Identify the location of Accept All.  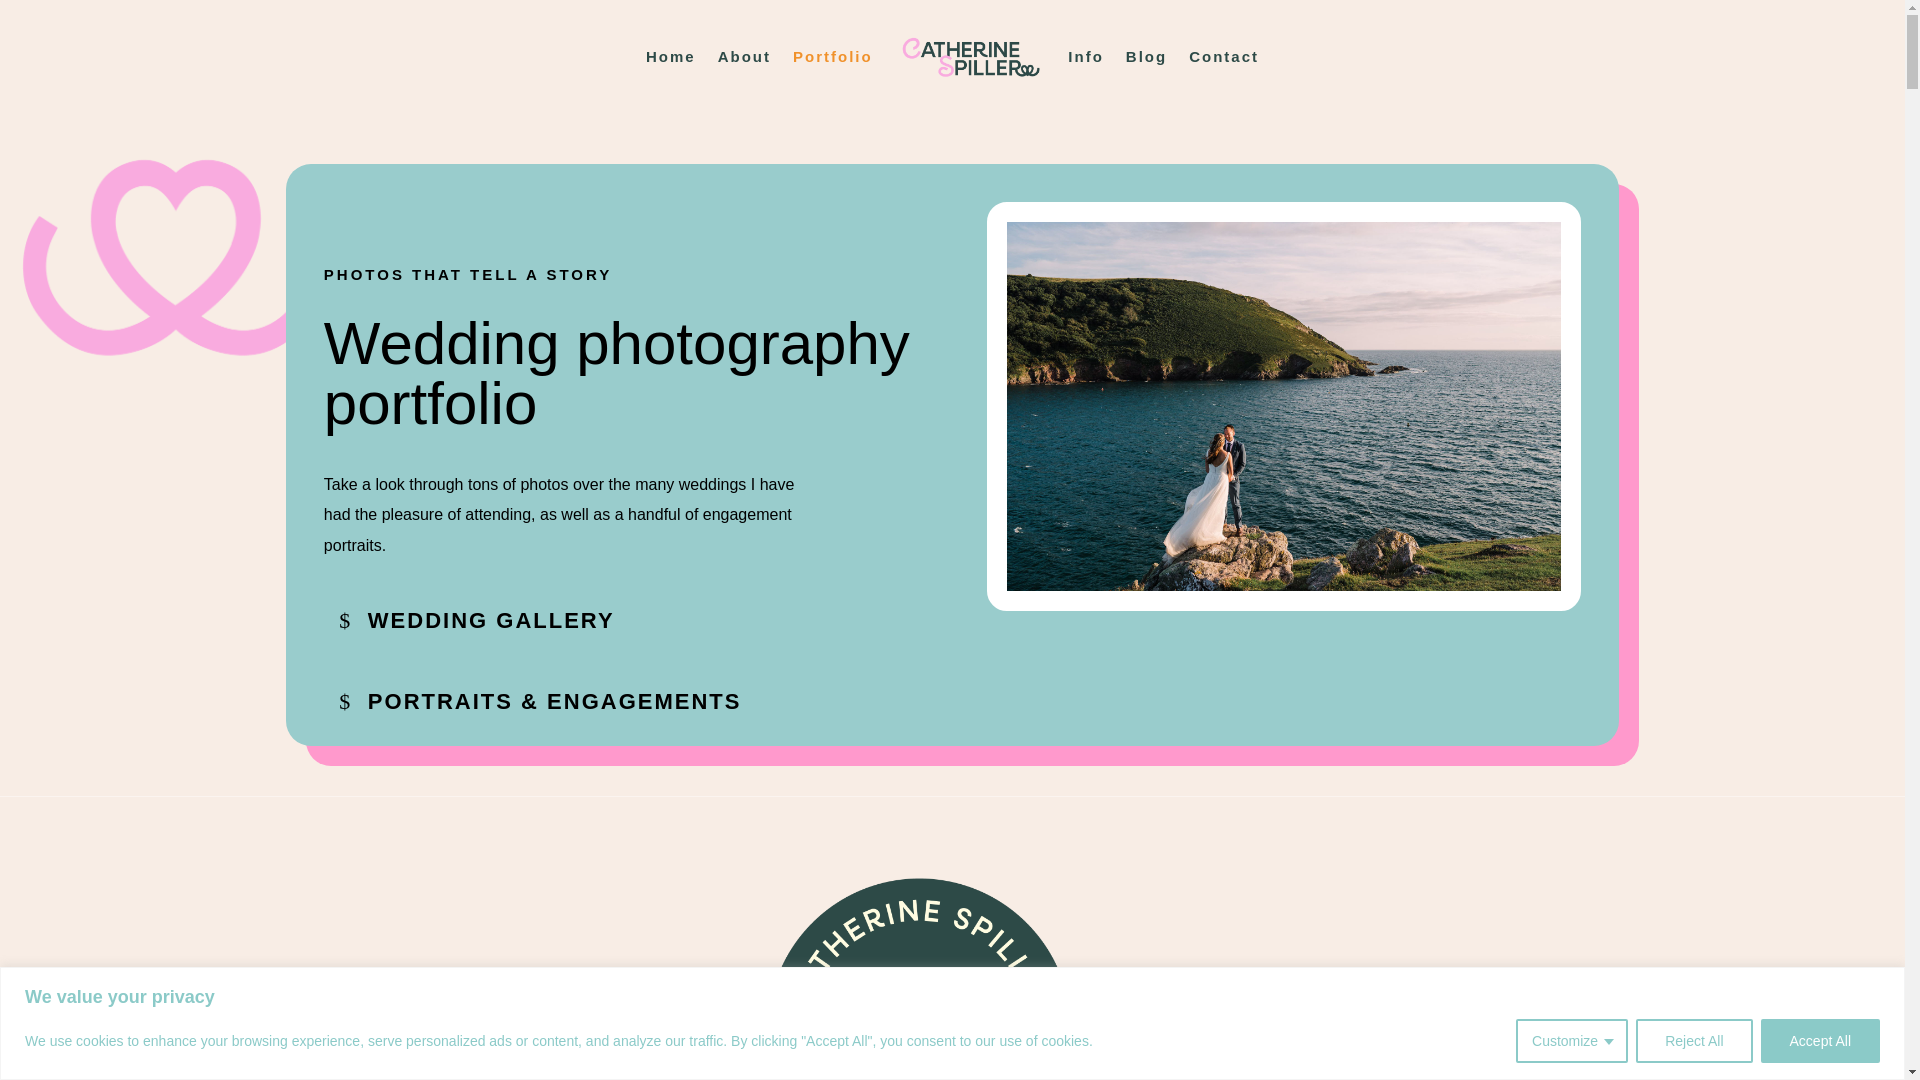
(1820, 1040).